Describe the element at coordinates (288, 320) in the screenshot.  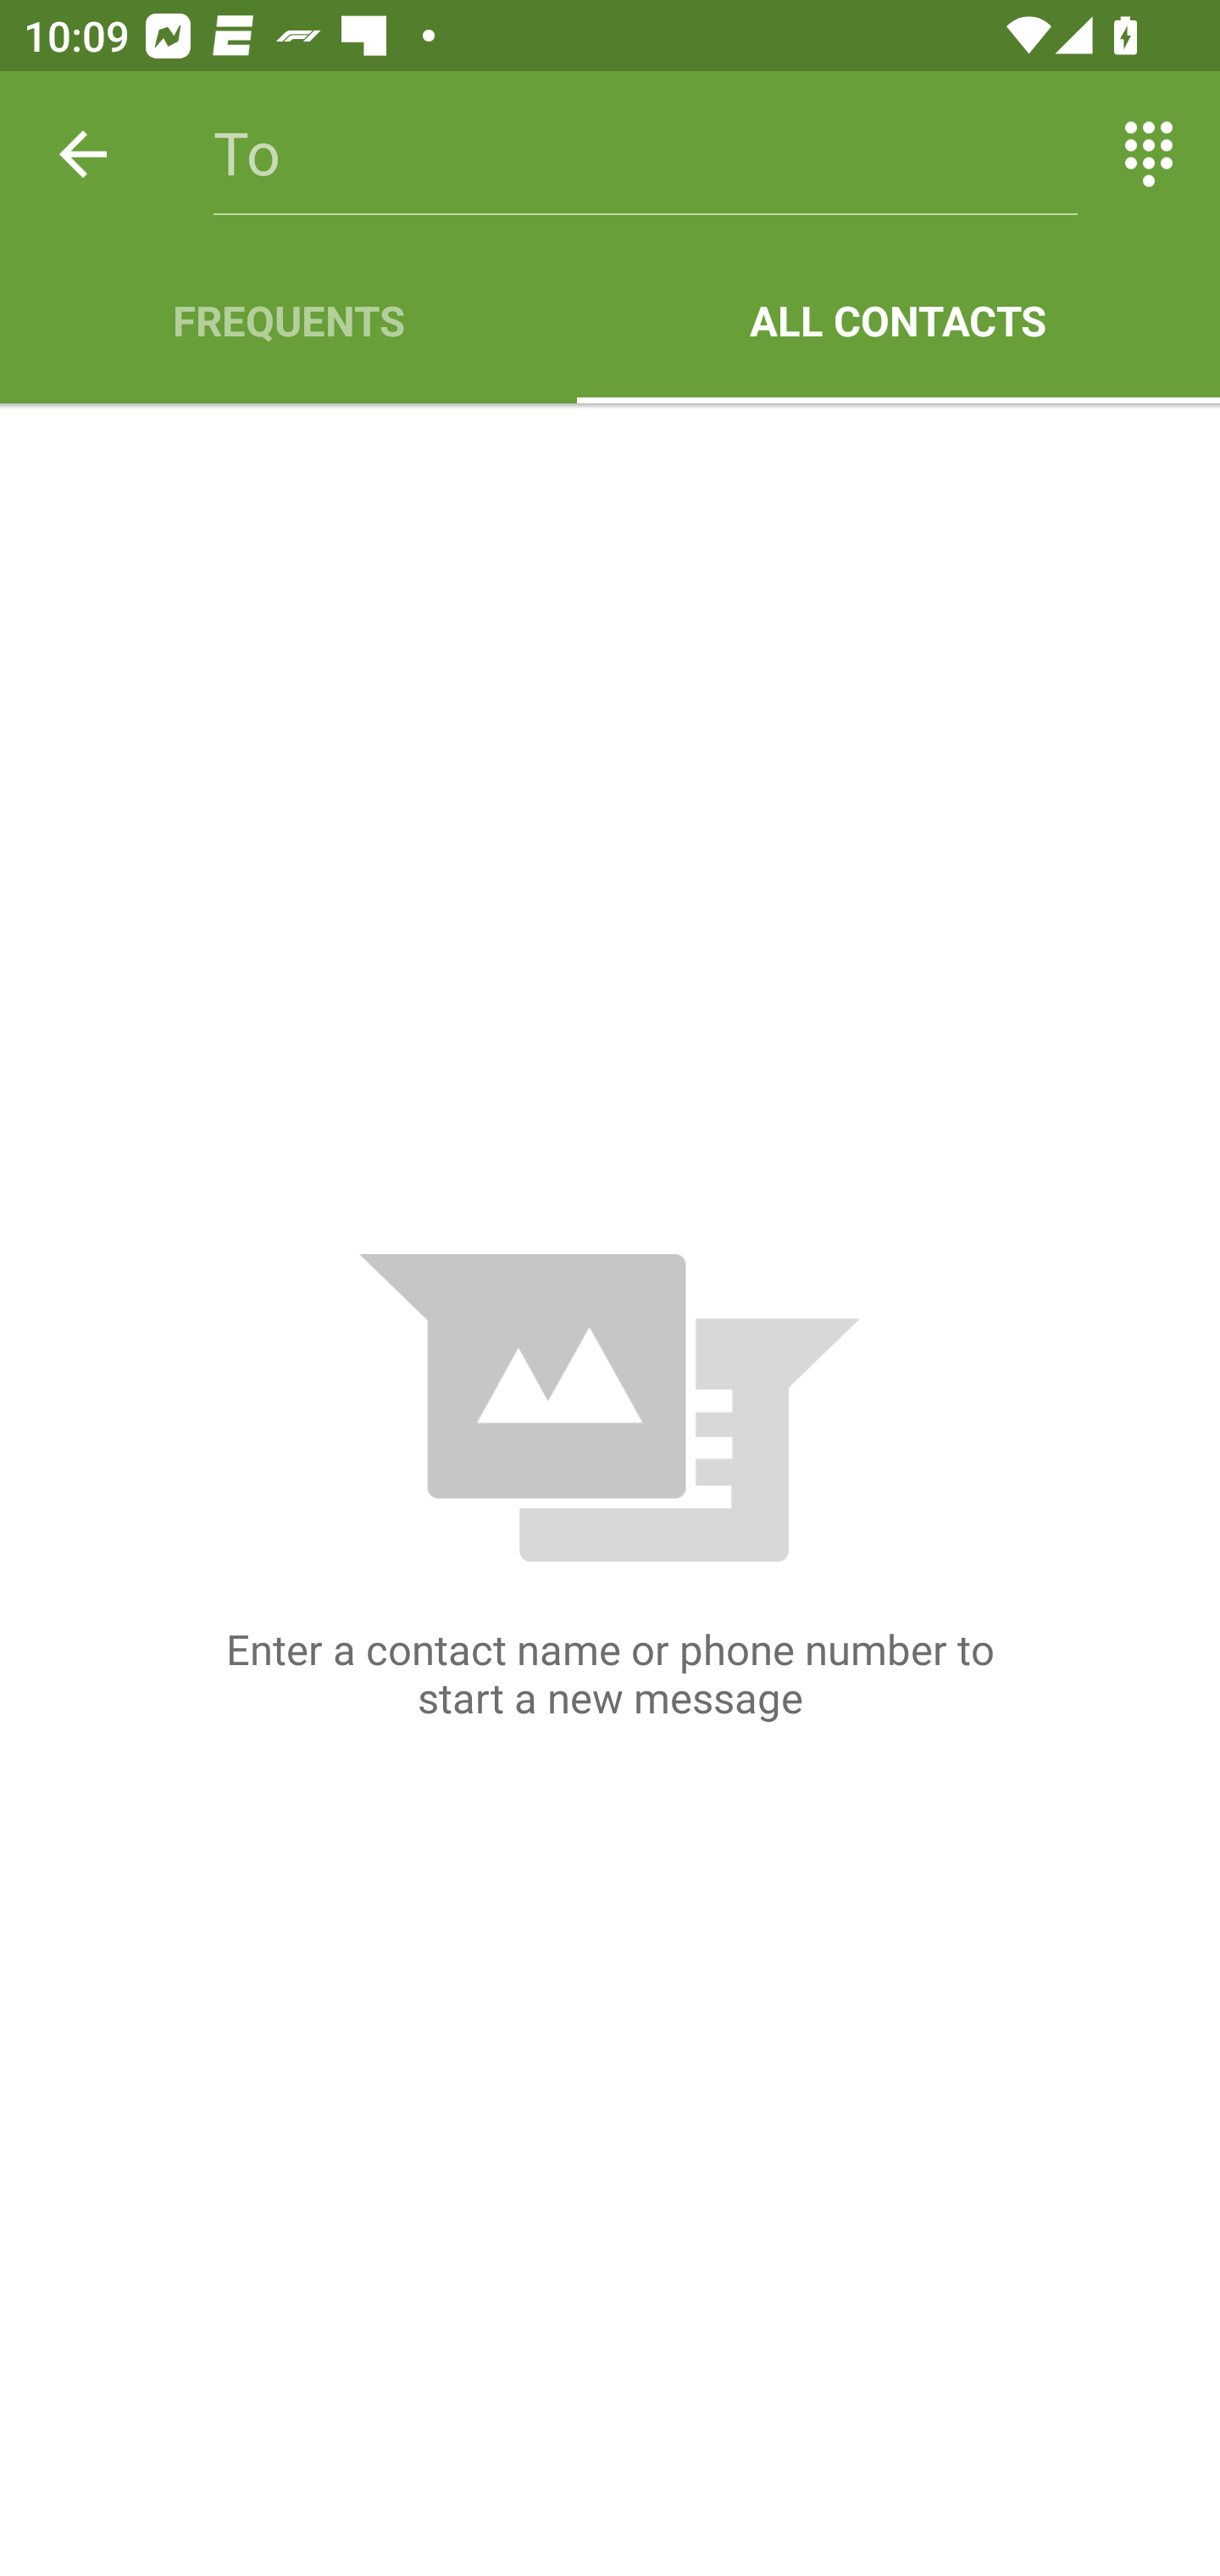
I see `FREQUENTS` at that location.